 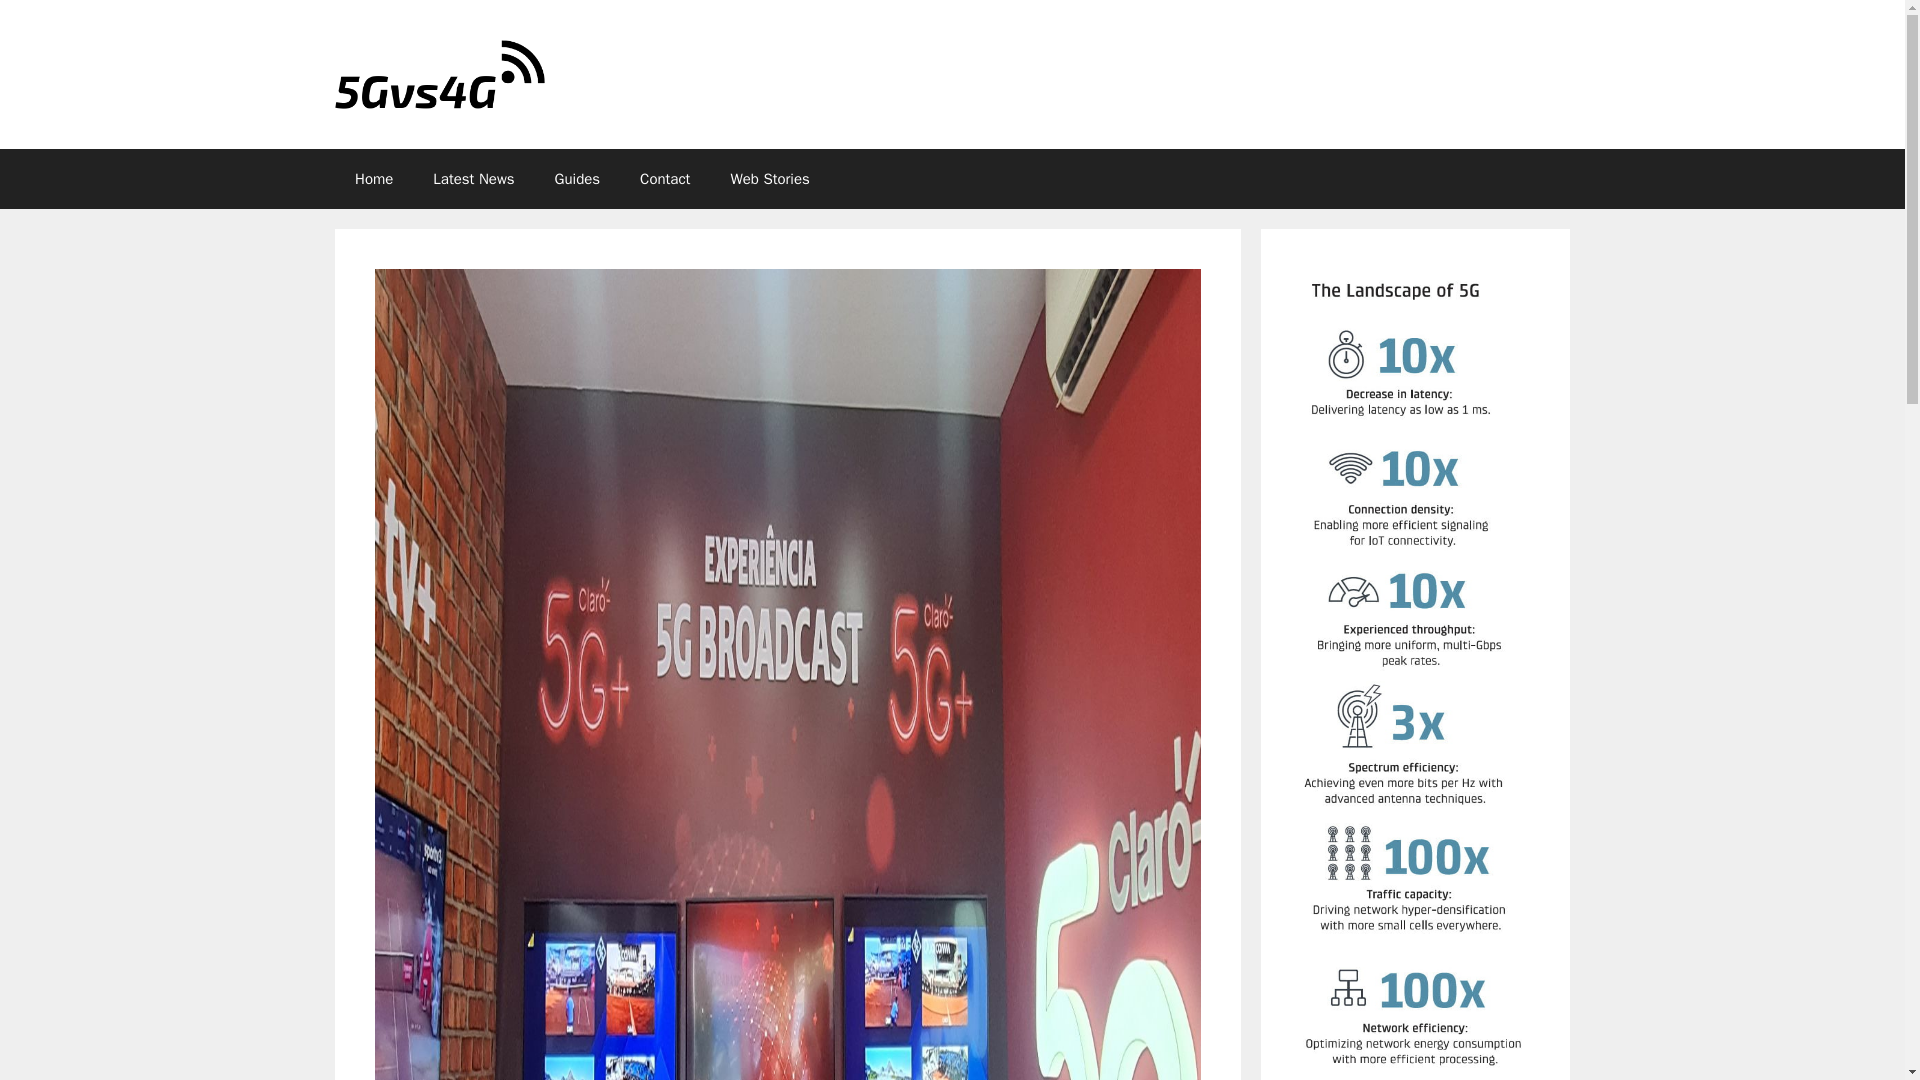 I want to click on Latest News, so click(x=472, y=179).